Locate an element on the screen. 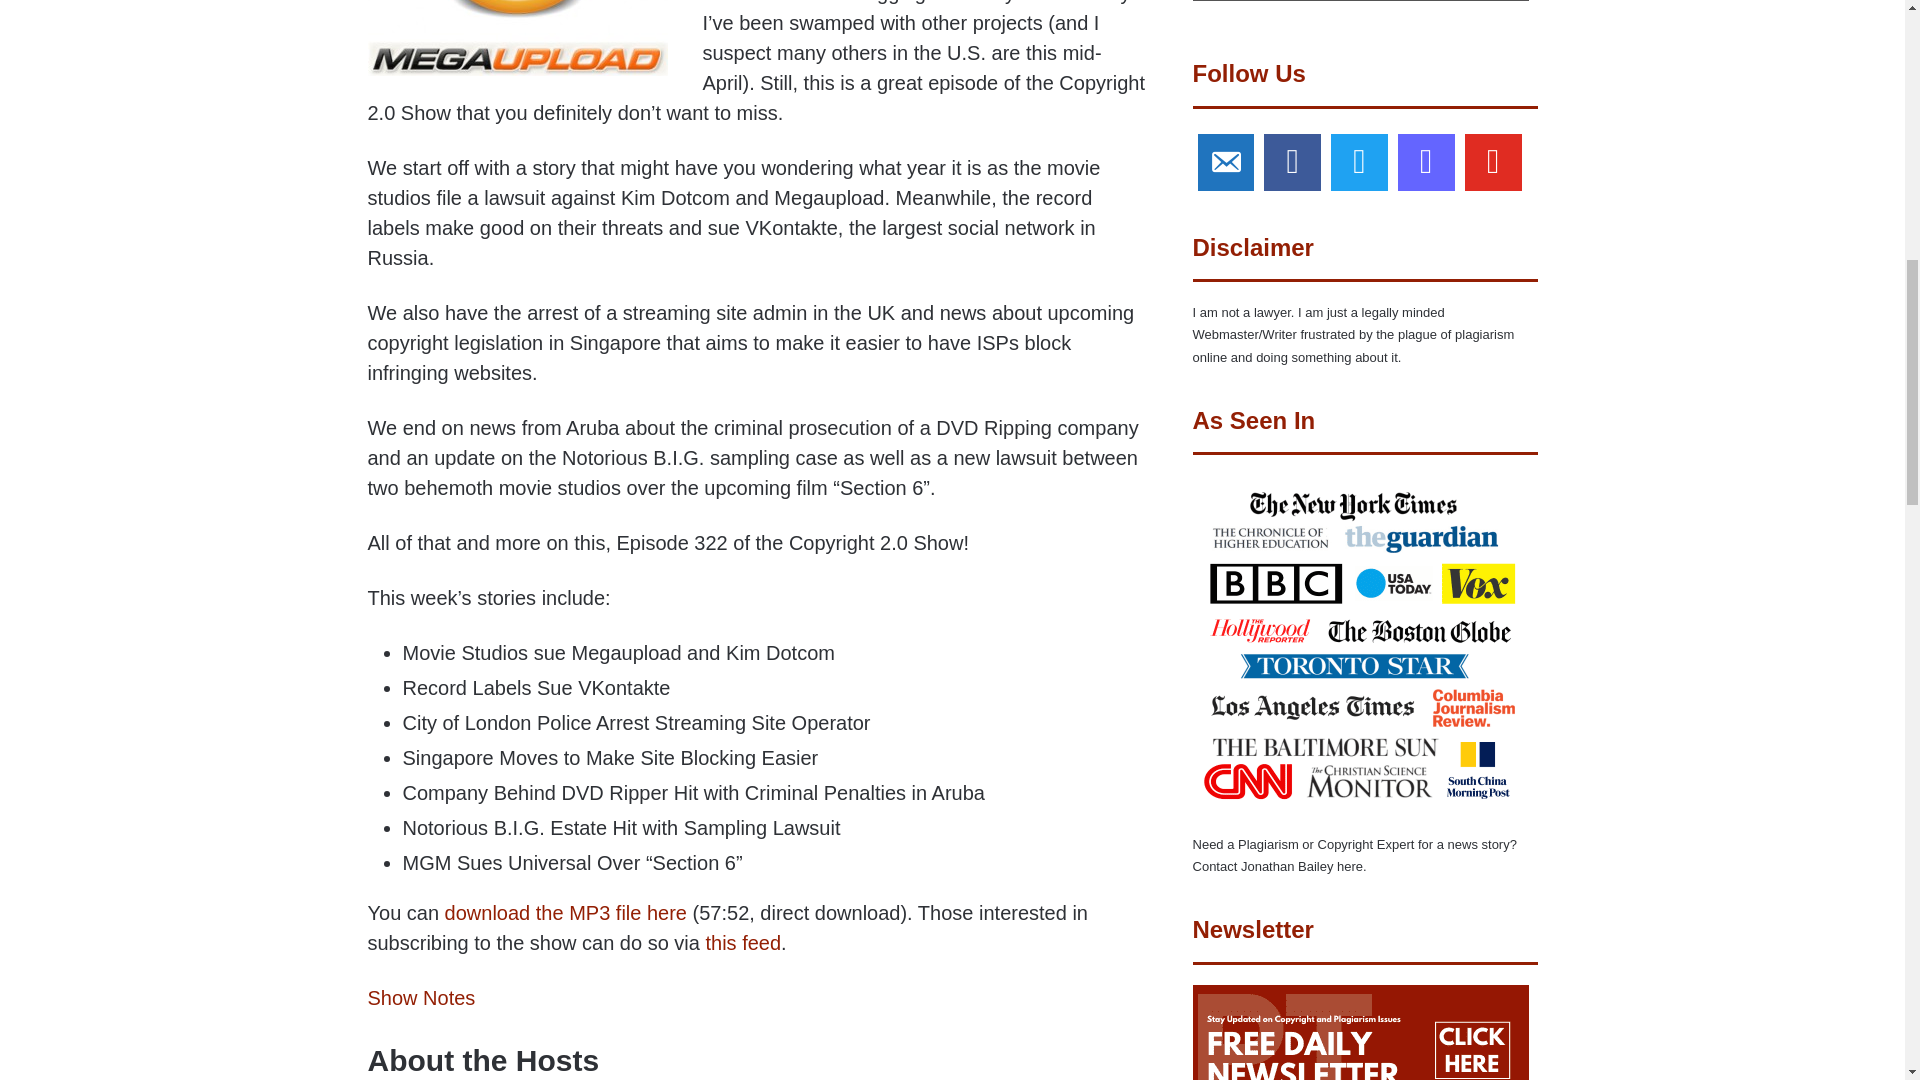 Image resolution: width=1920 pixels, height=1080 pixels. Show Notes is located at coordinates (422, 998).